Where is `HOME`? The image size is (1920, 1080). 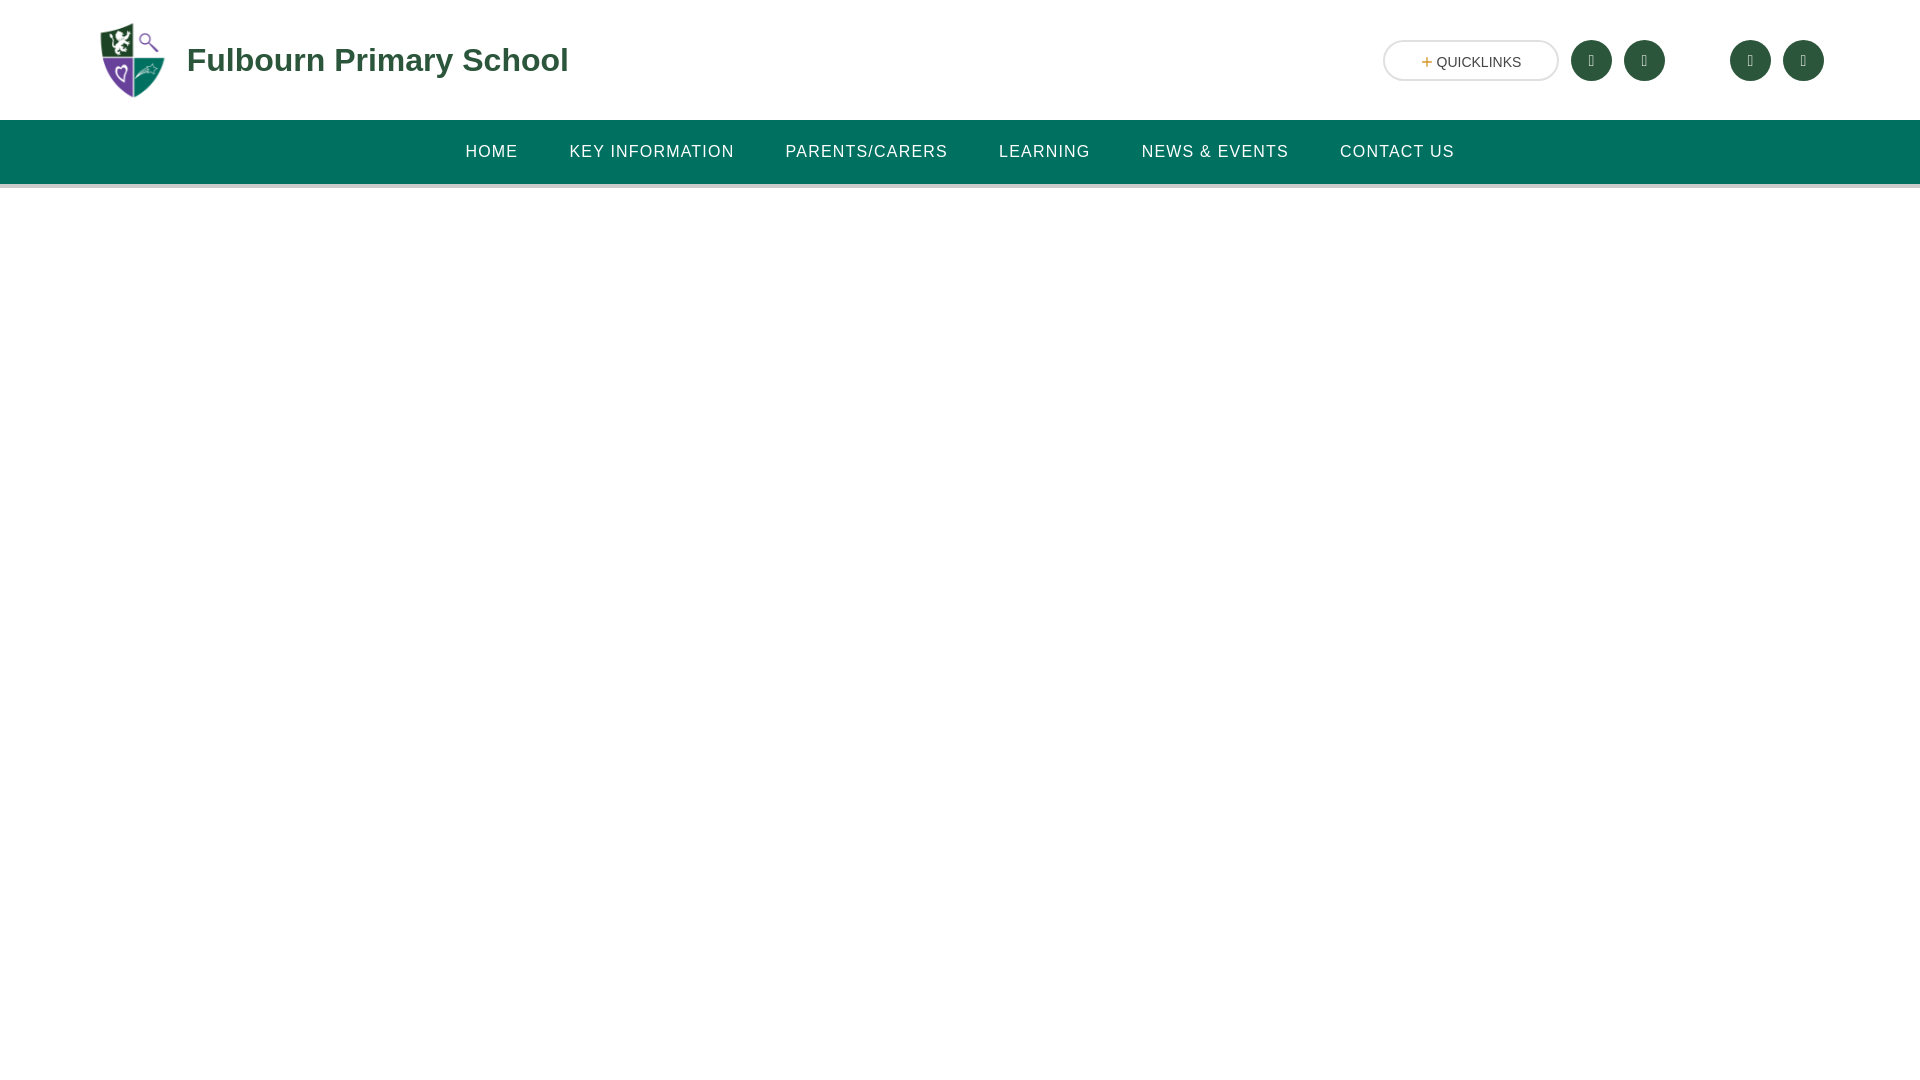
HOME is located at coordinates (491, 151).